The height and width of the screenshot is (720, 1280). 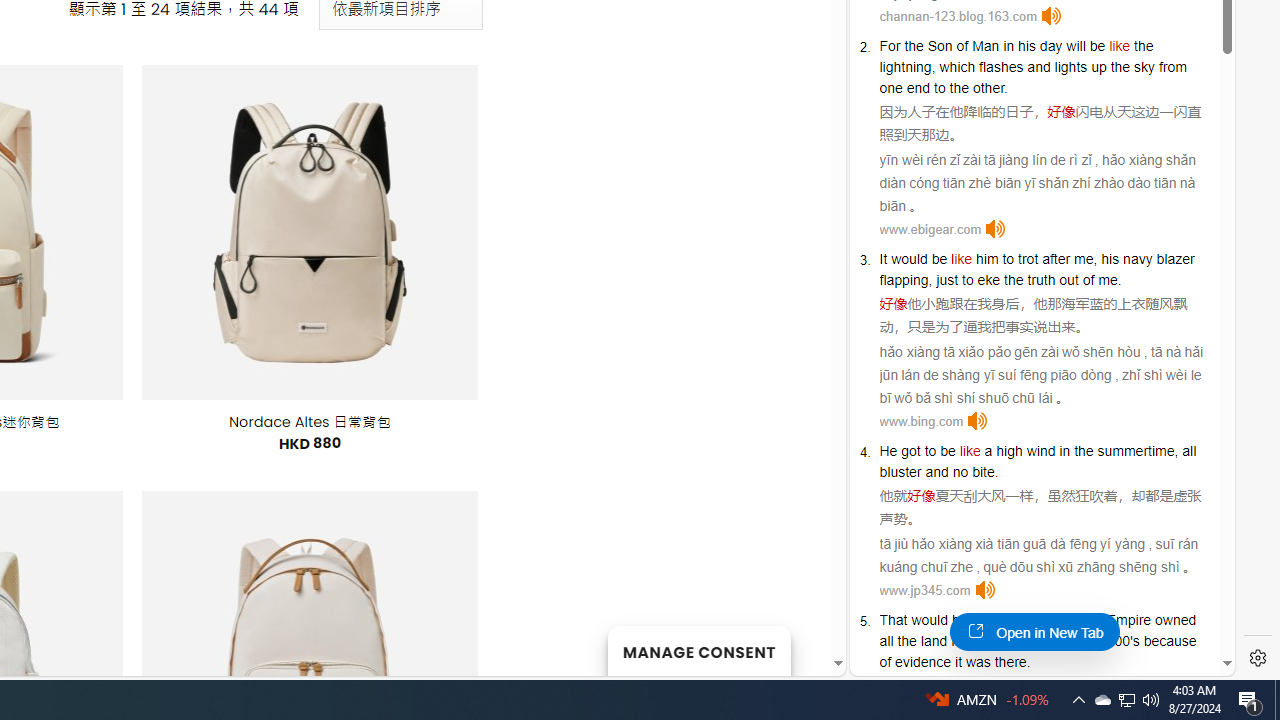 I want to click on evidence, so click(x=923, y=662).